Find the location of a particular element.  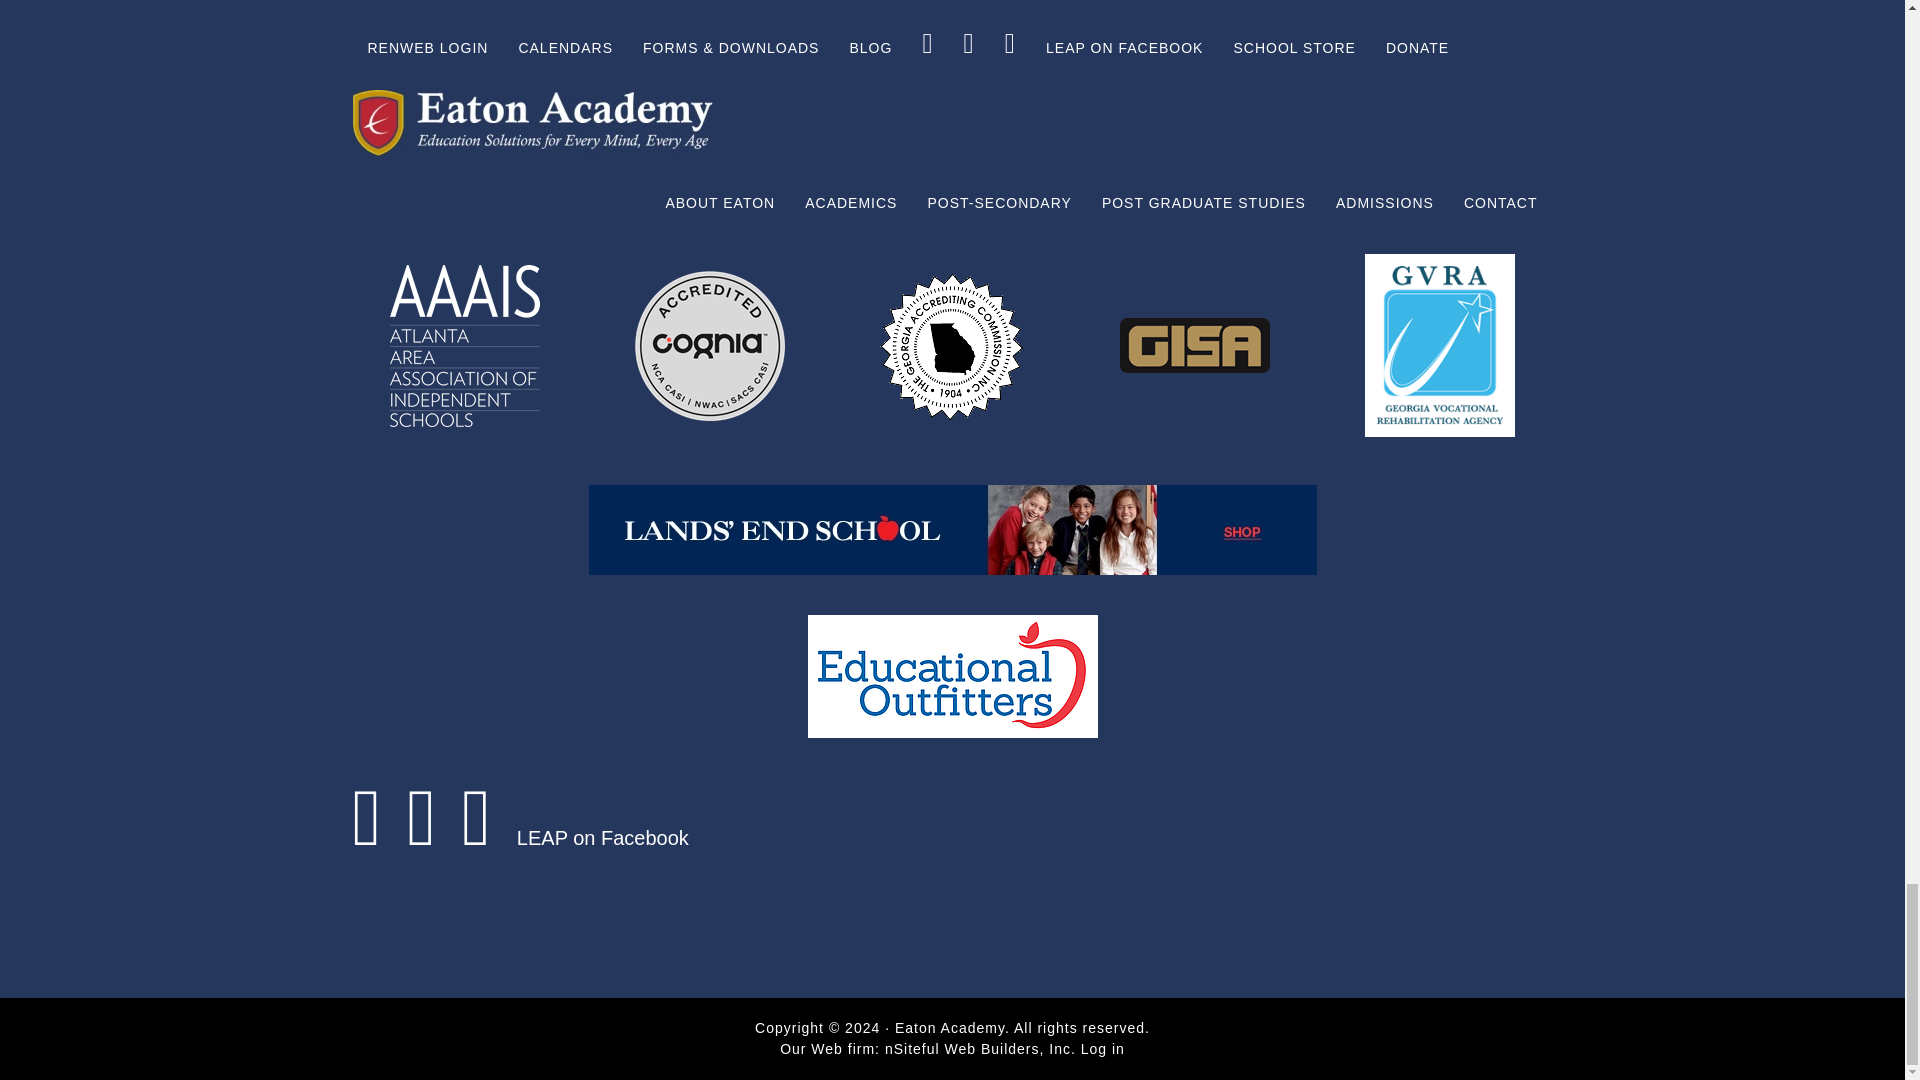

Georgia Accrediting Commission is located at coordinates (756, 78).